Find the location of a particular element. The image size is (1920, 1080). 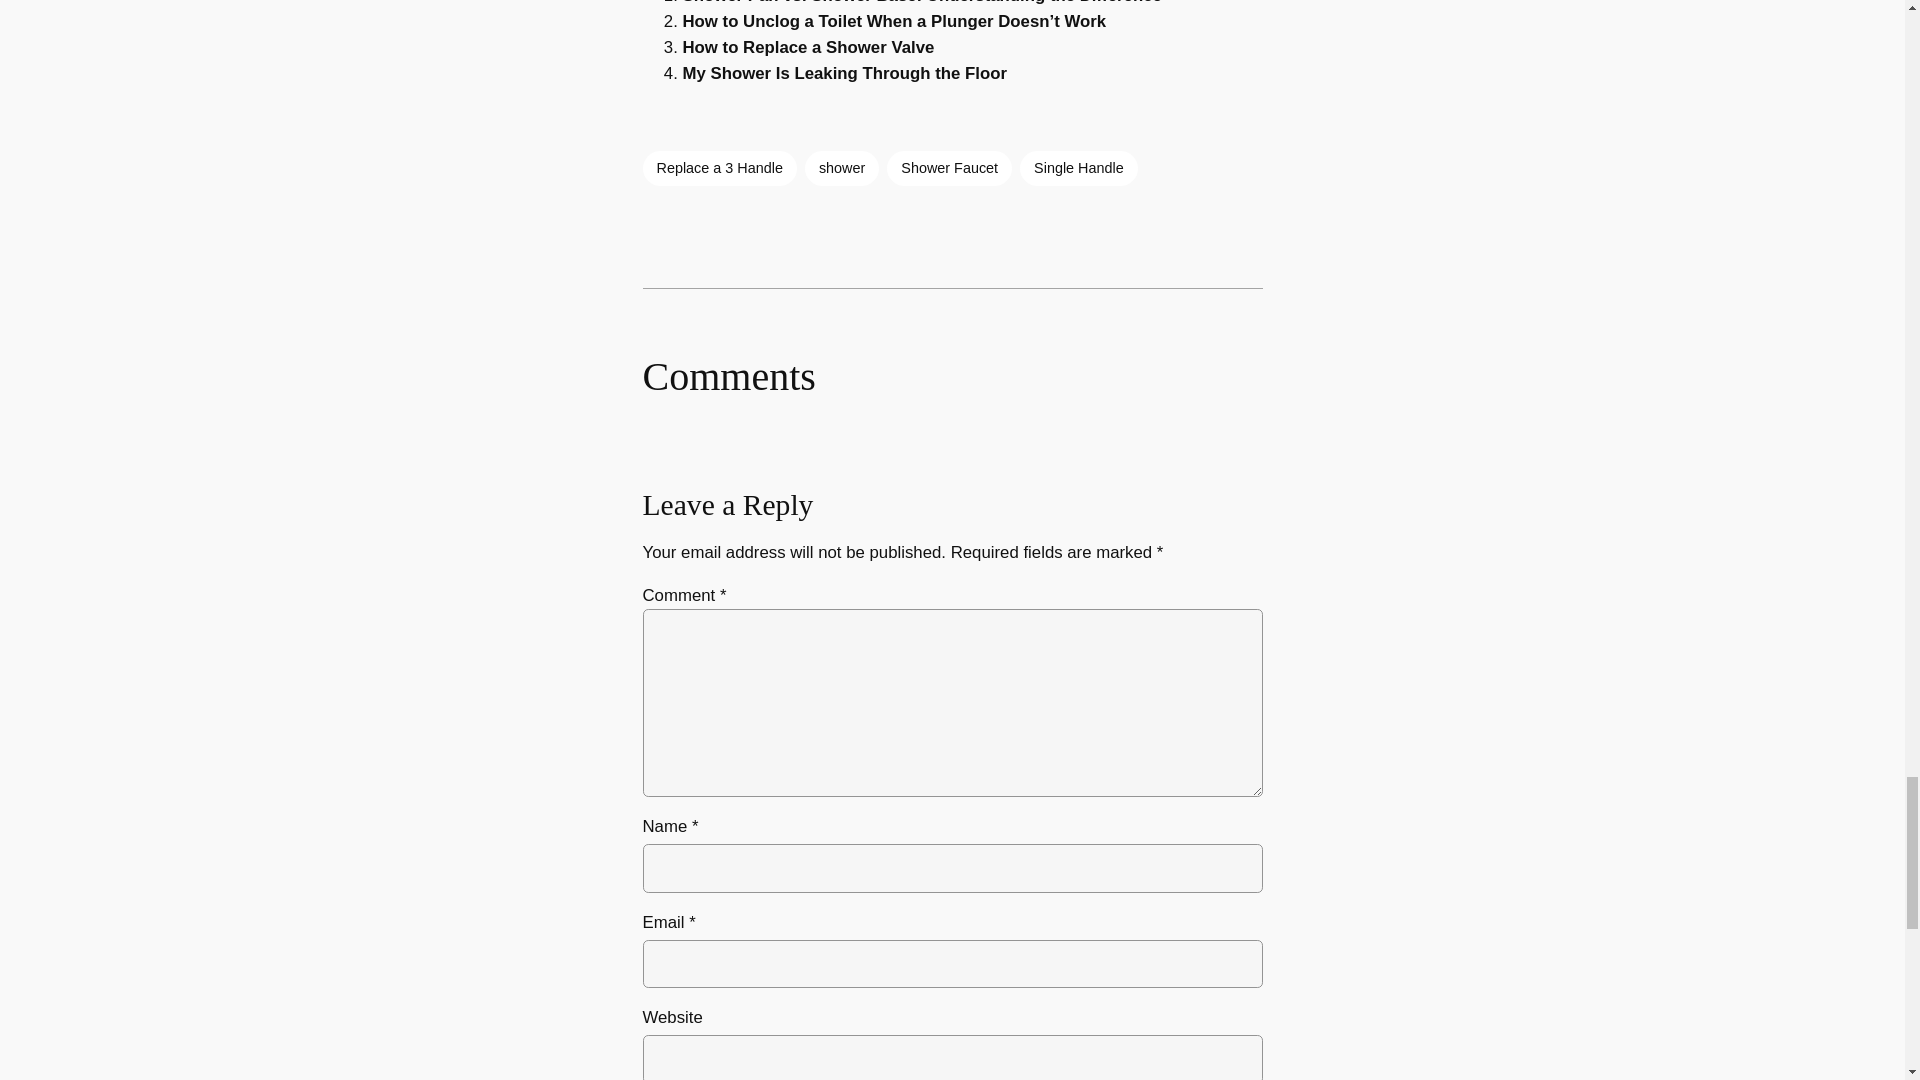

Single Handle is located at coordinates (1078, 168).